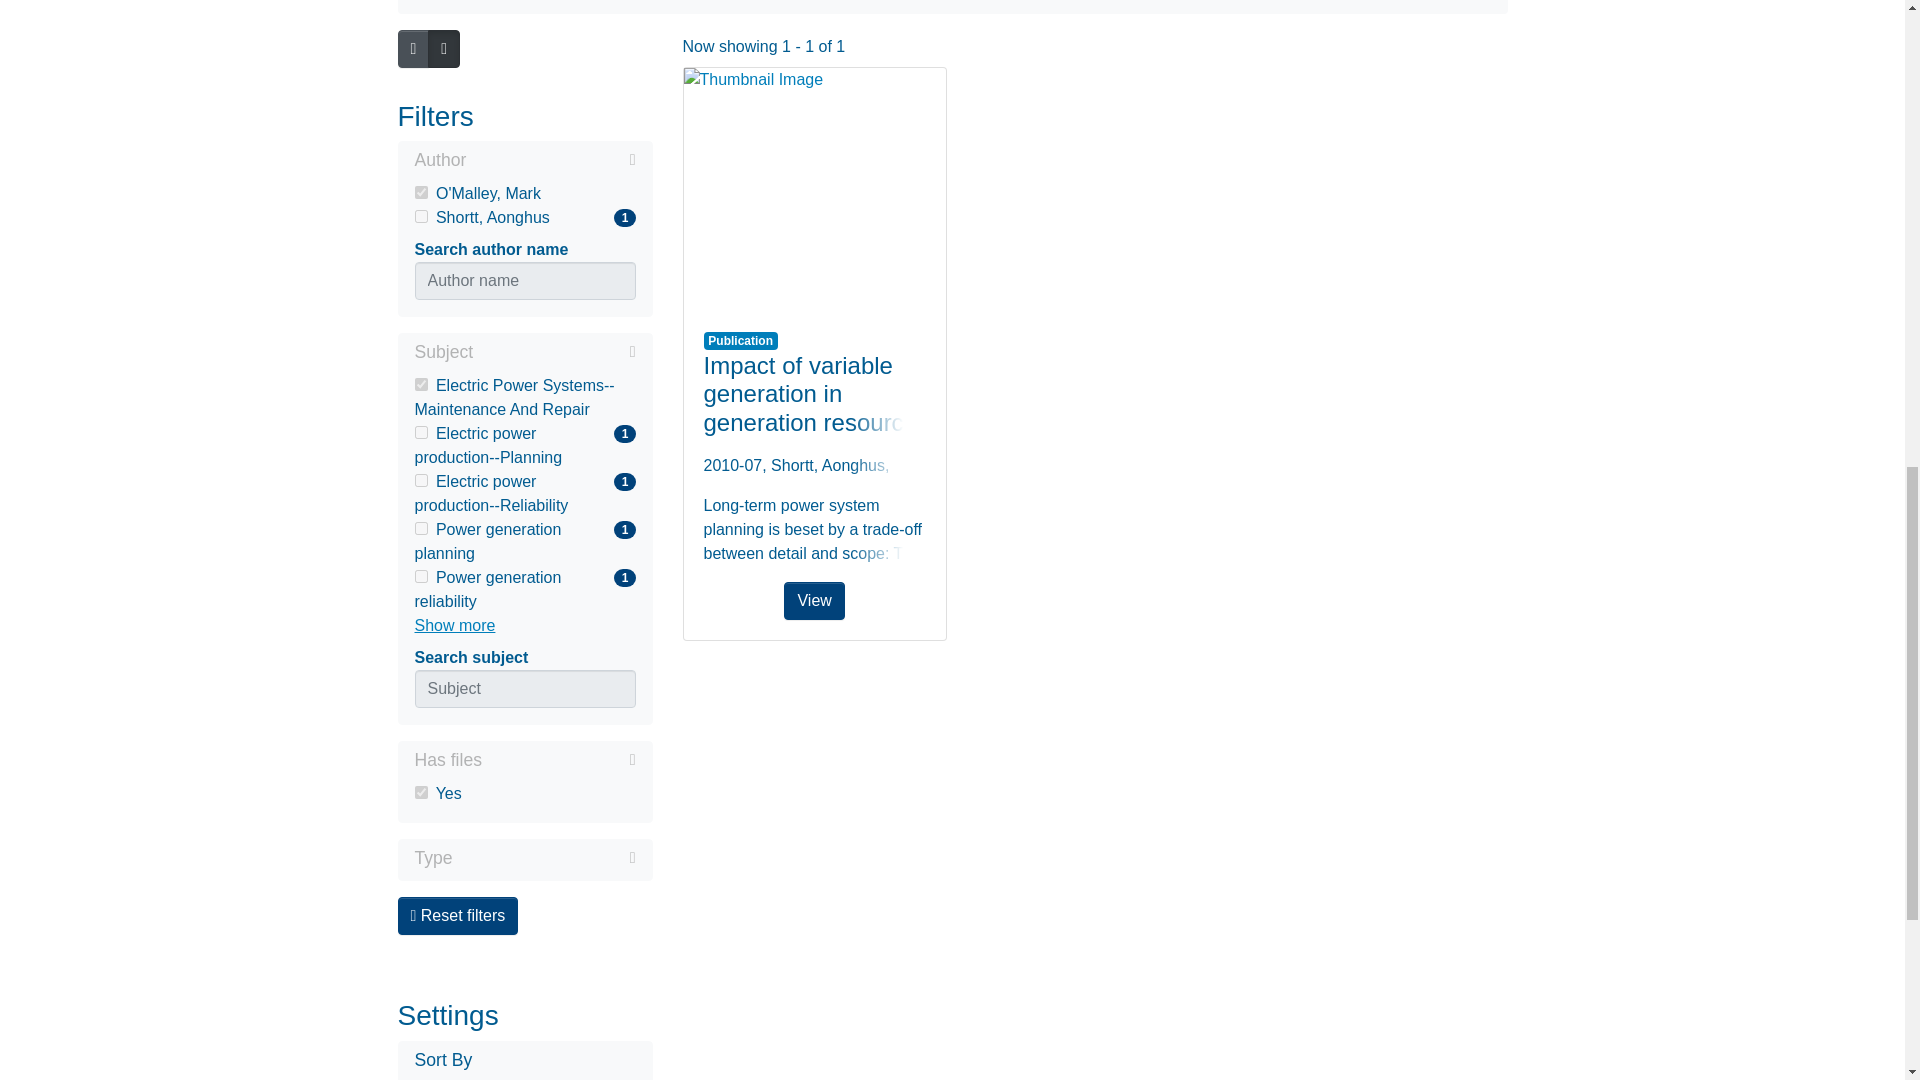 This screenshot has height=1080, width=1920. What do you see at coordinates (420, 384) in the screenshot?
I see `on` at bounding box center [420, 384].